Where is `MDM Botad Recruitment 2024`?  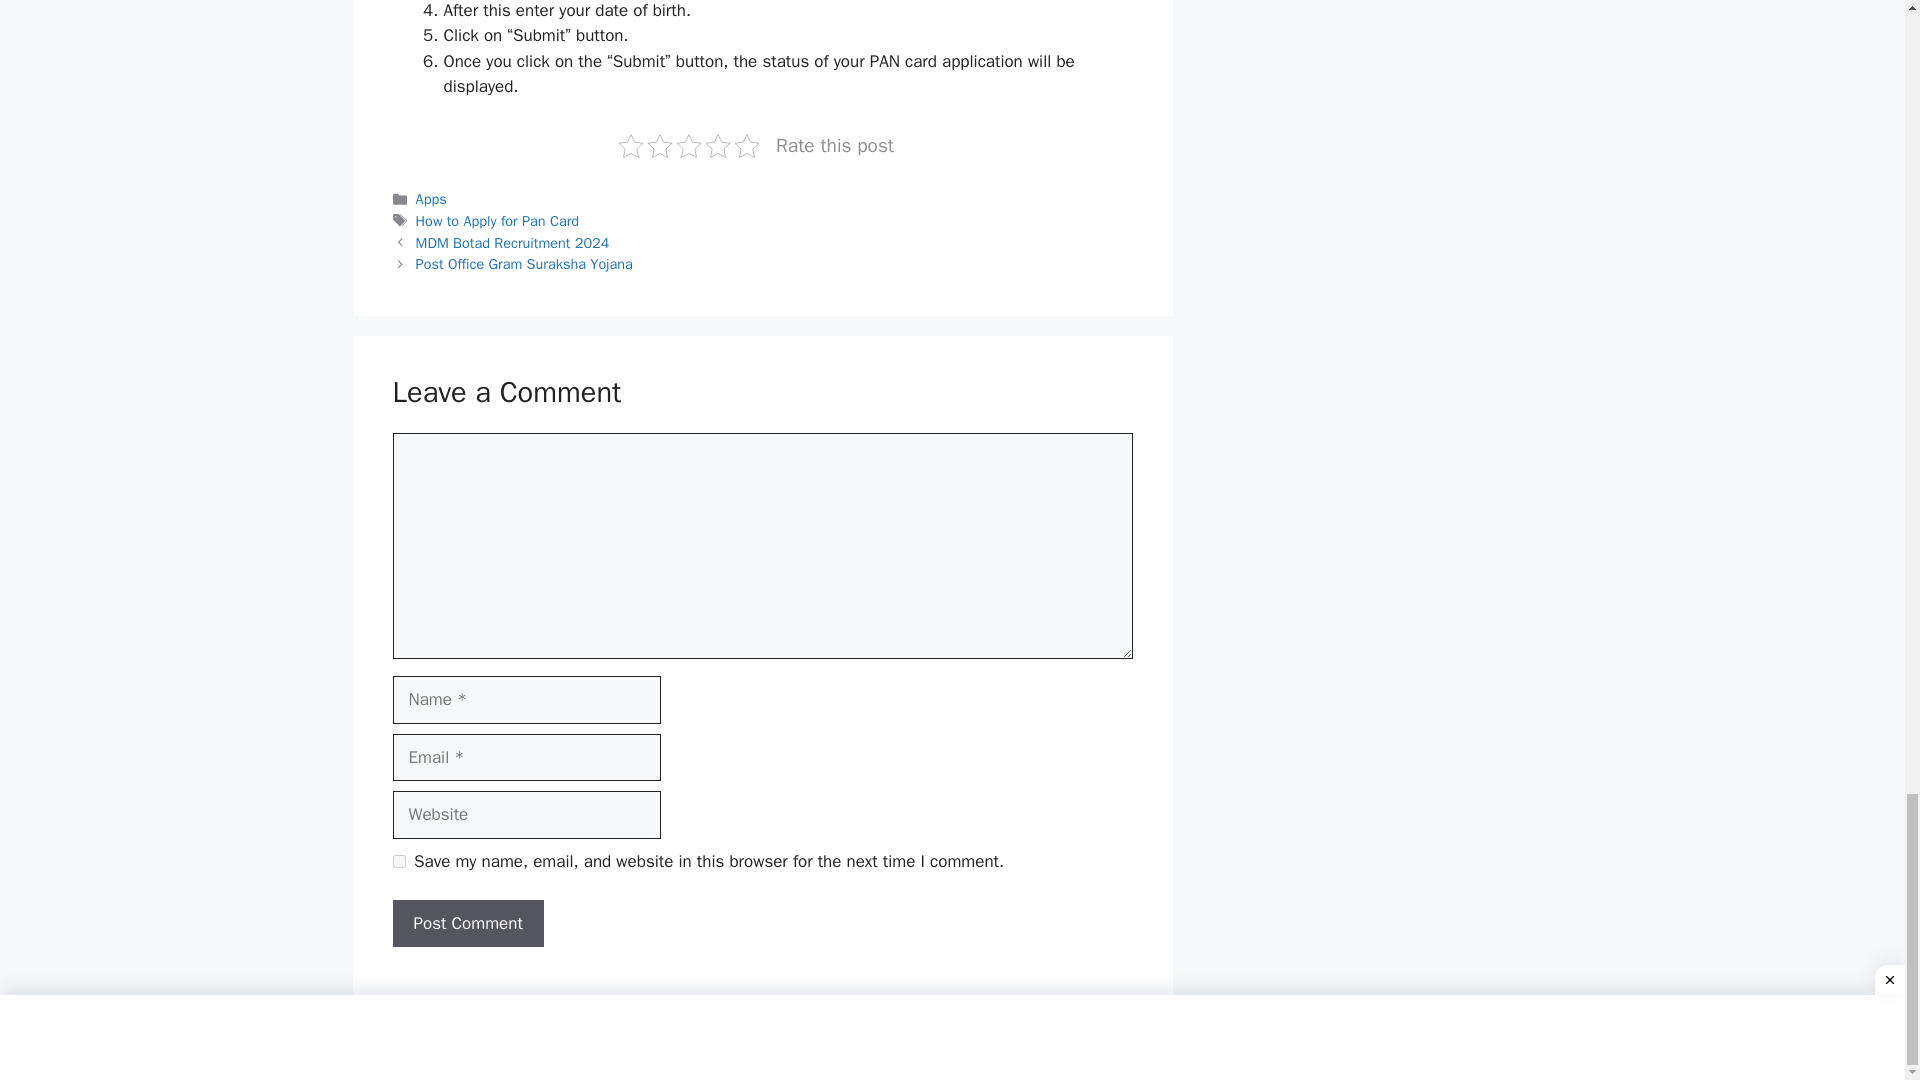 MDM Botad Recruitment 2024 is located at coordinates (513, 242).